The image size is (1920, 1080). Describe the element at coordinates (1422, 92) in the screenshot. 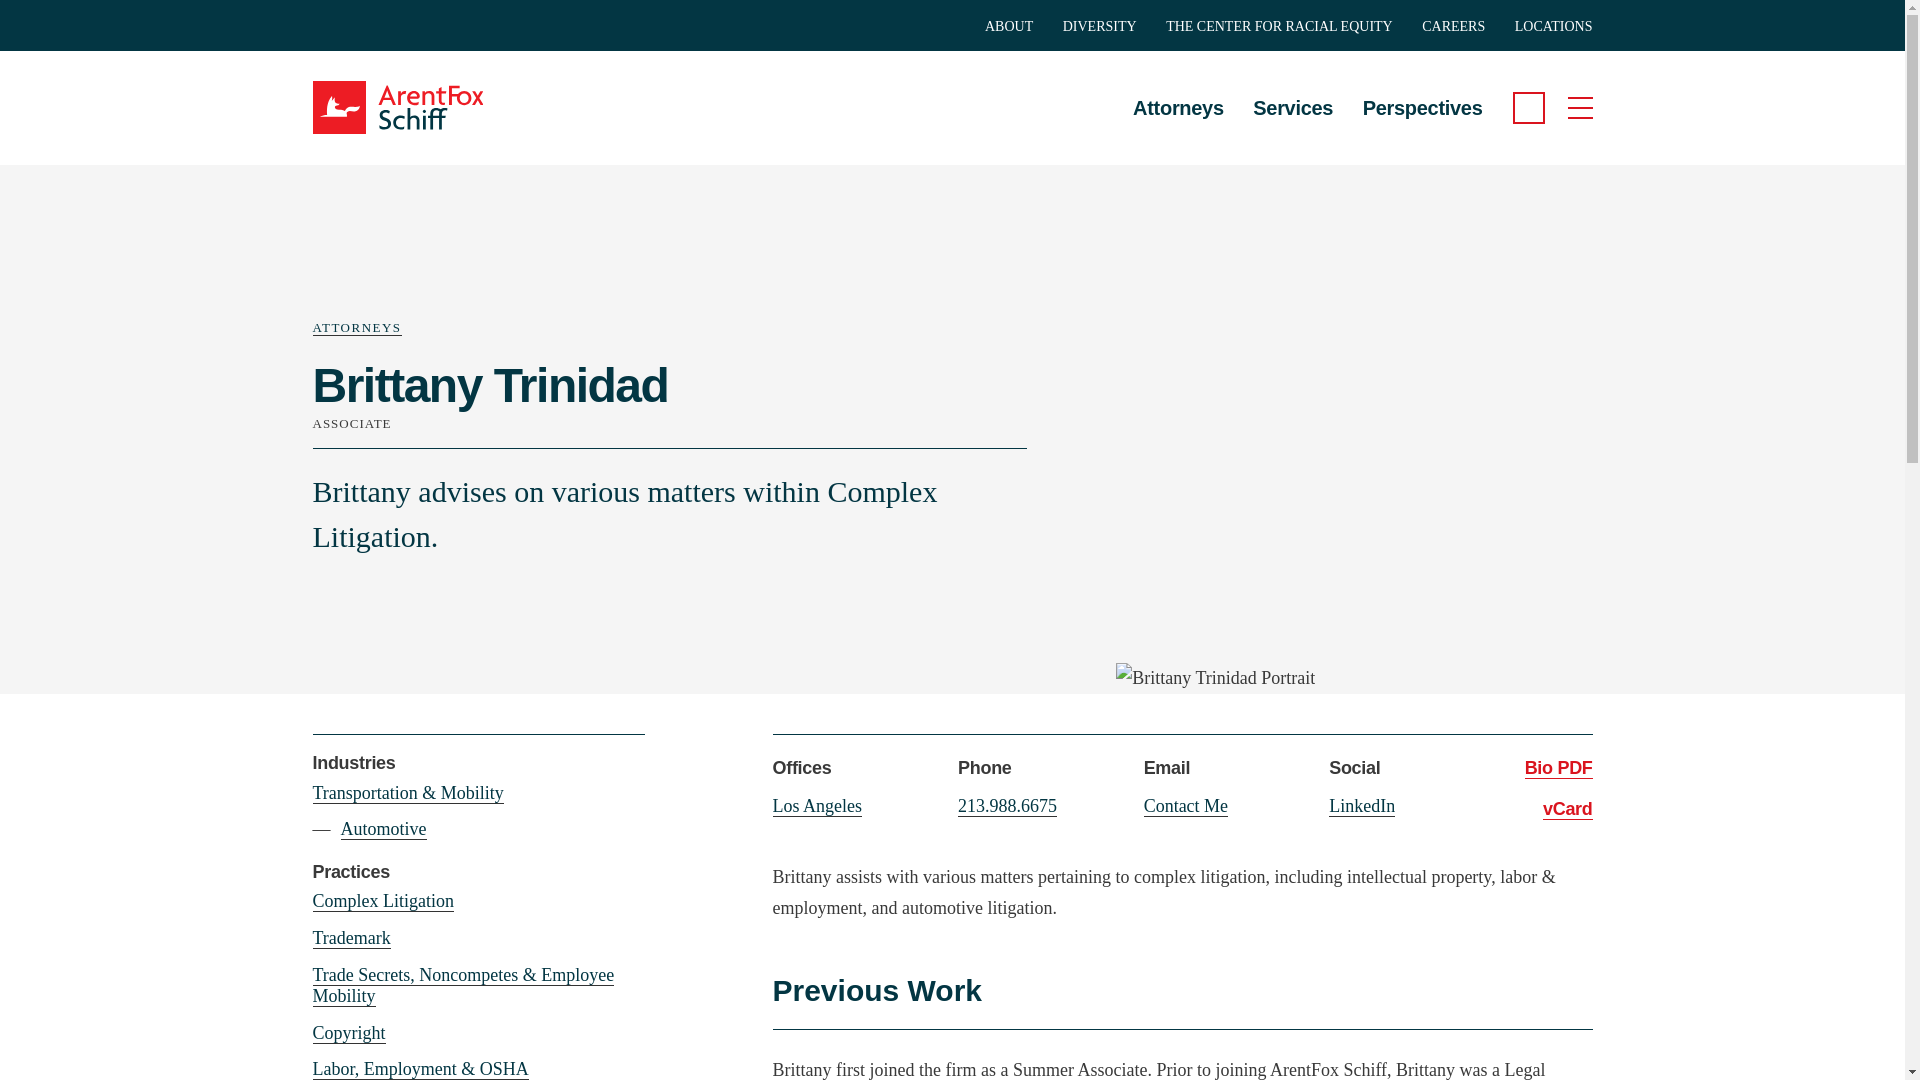

I see `Perspectives` at that location.